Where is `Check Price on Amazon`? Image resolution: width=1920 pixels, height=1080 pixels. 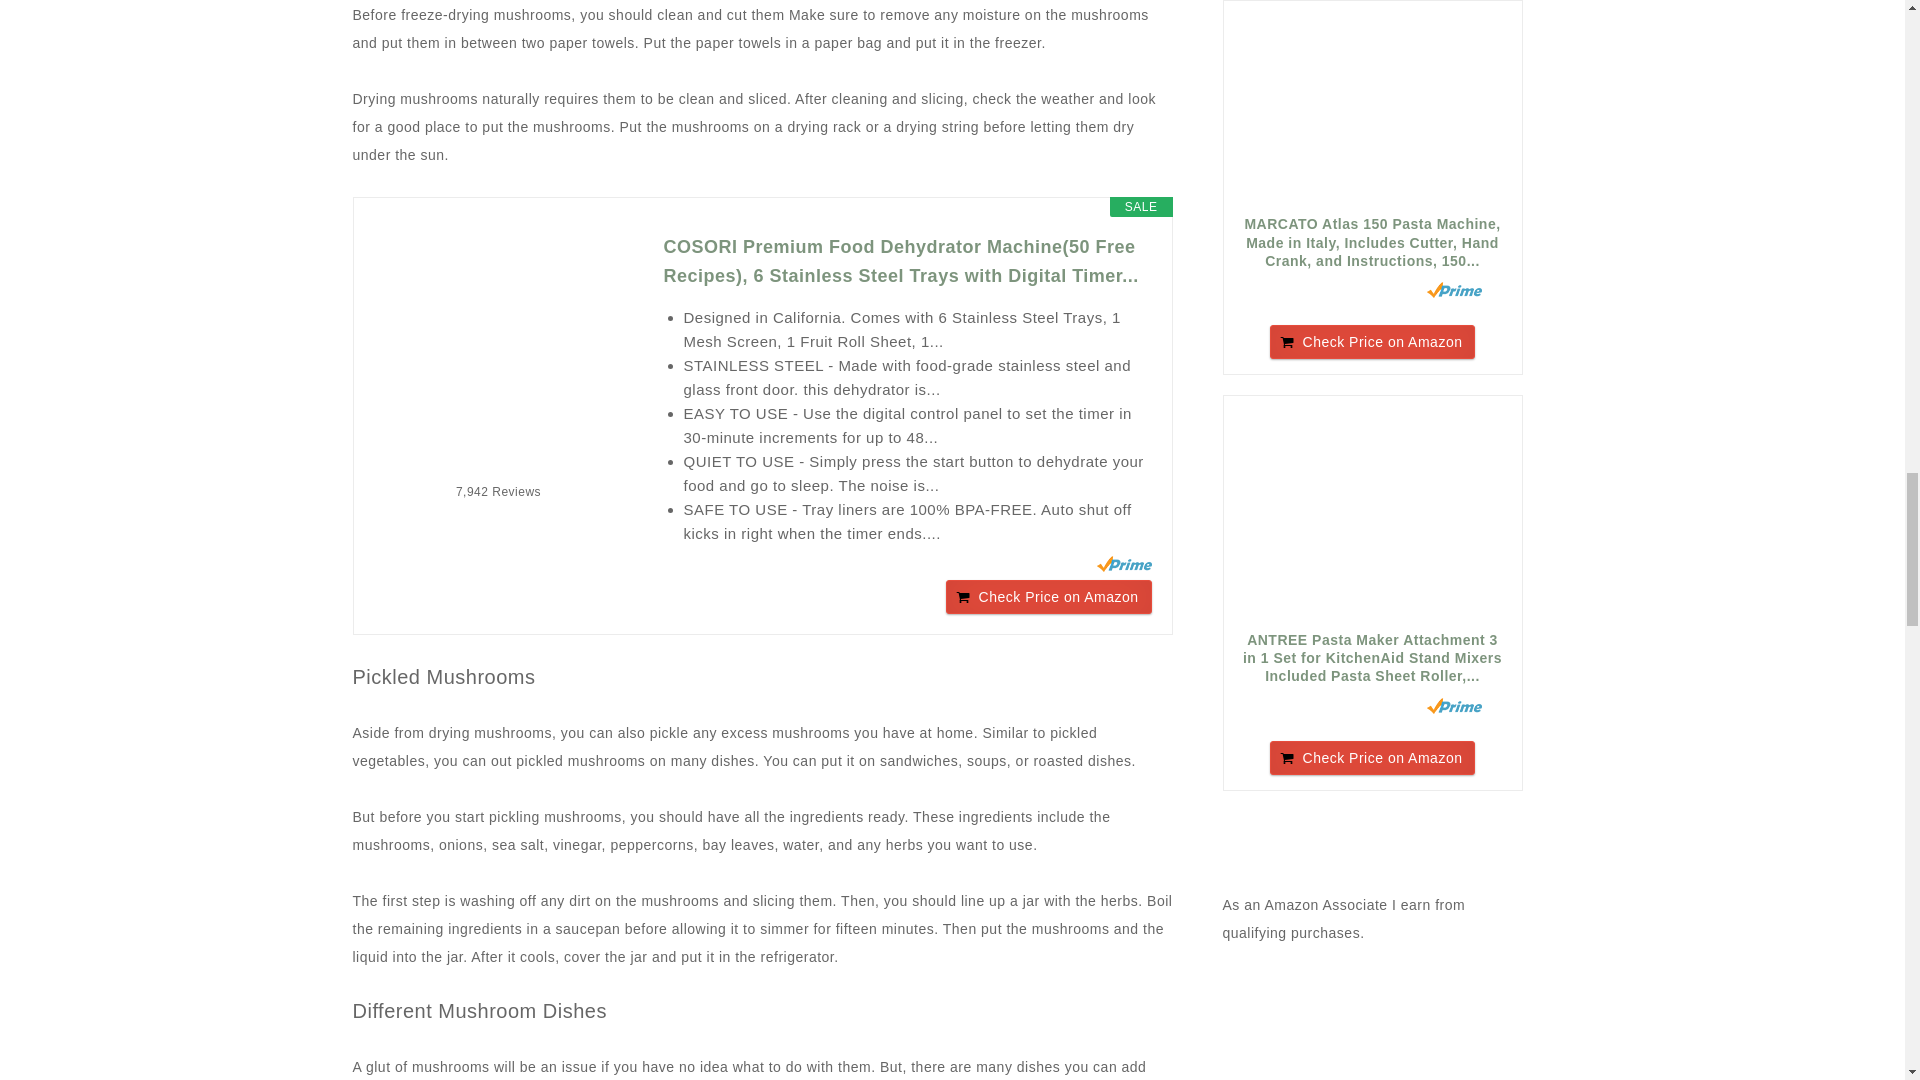
Check Price on Amazon is located at coordinates (1049, 596).